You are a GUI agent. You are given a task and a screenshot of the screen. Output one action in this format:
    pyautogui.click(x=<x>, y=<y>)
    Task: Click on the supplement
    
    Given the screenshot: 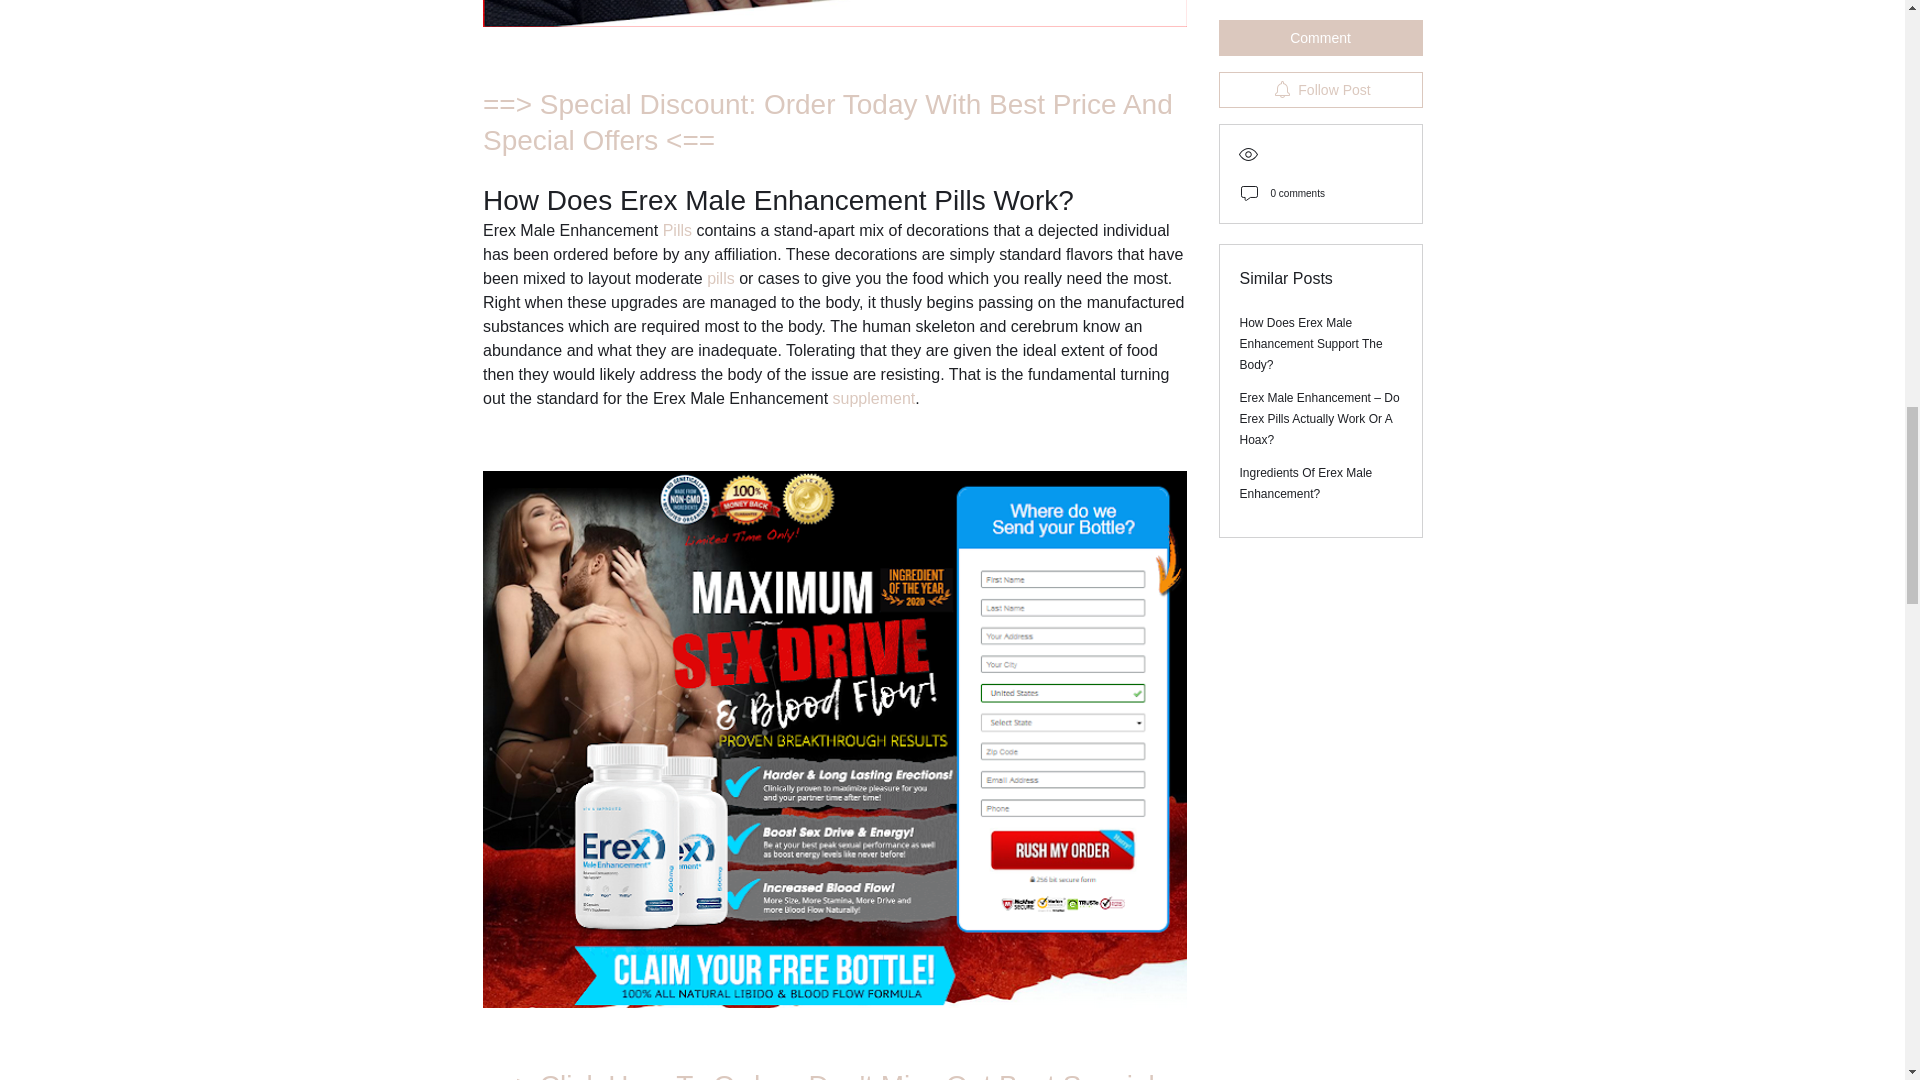 What is the action you would take?
    pyautogui.click(x=873, y=398)
    